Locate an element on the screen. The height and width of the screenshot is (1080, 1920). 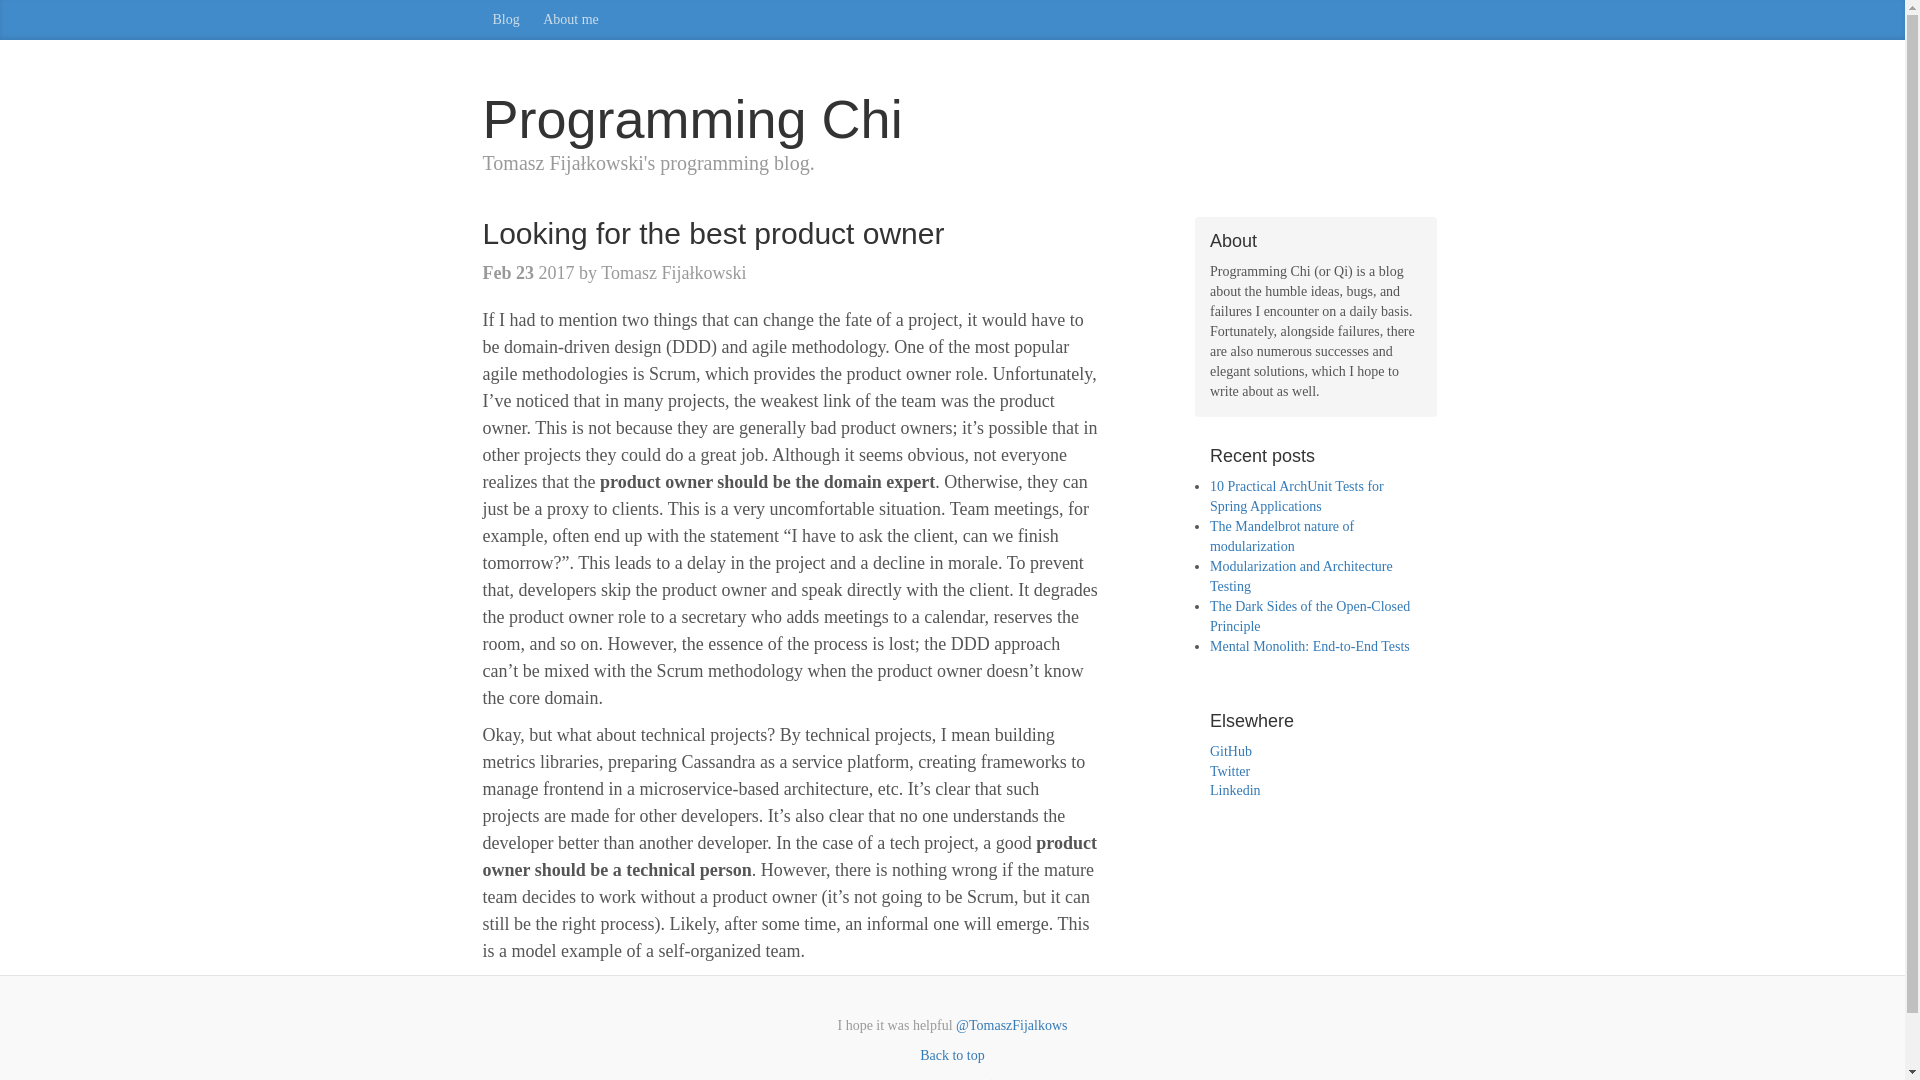
Back to top is located at coordinates (952, 1054).